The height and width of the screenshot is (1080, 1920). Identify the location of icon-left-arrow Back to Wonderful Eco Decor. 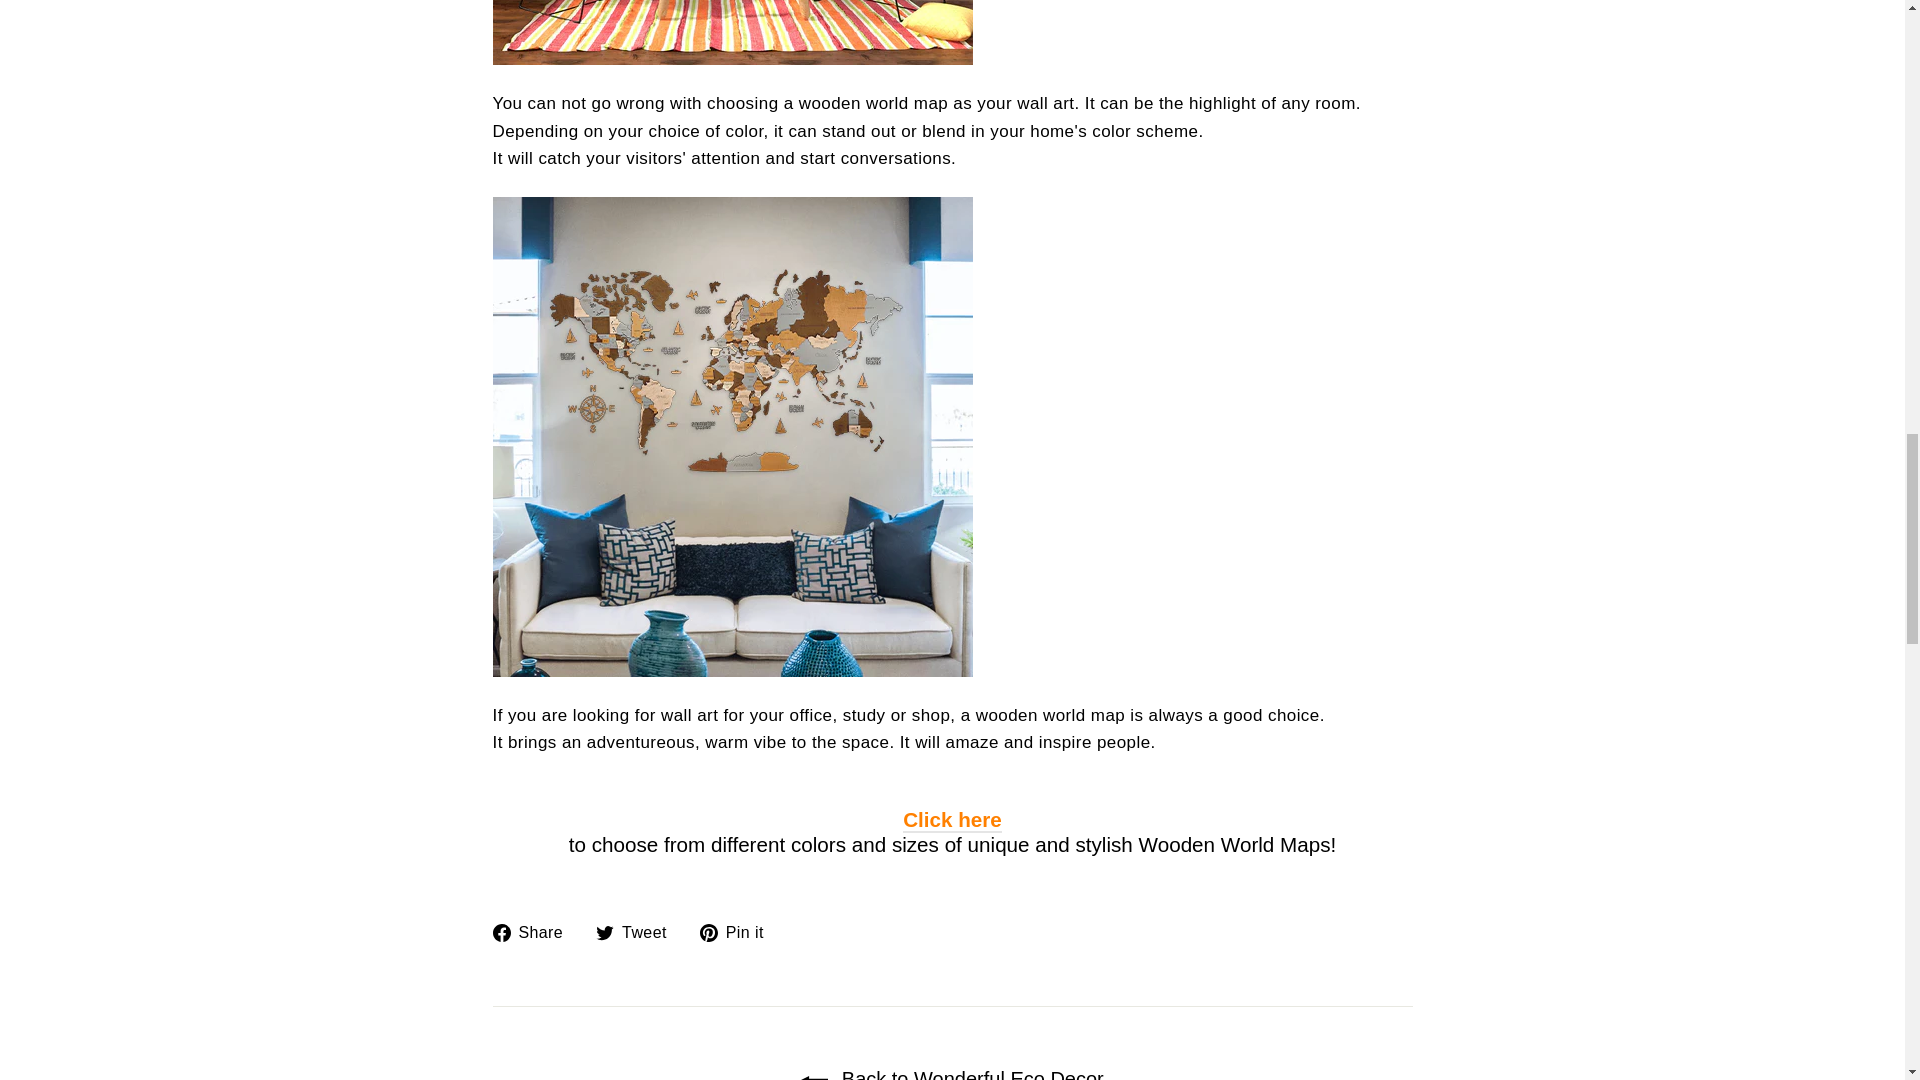
(534, 932).